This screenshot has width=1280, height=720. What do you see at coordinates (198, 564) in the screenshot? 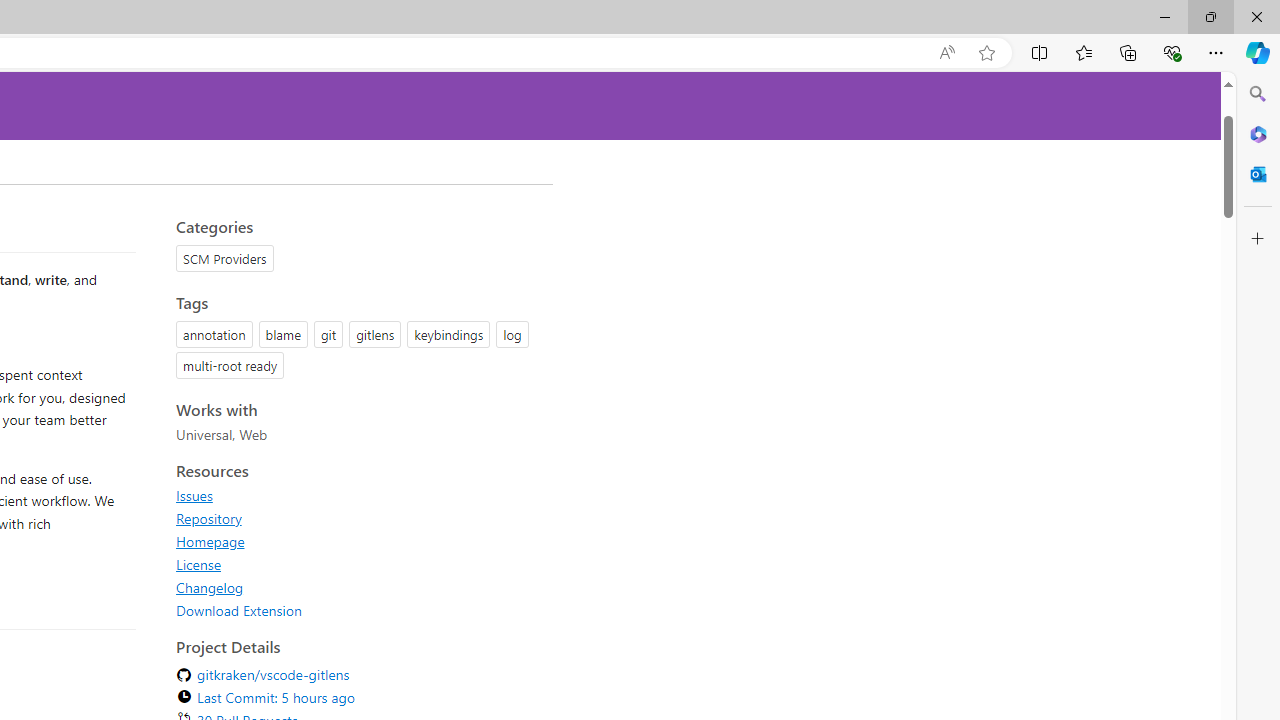
I see `License` at bounding box center [198, 564].